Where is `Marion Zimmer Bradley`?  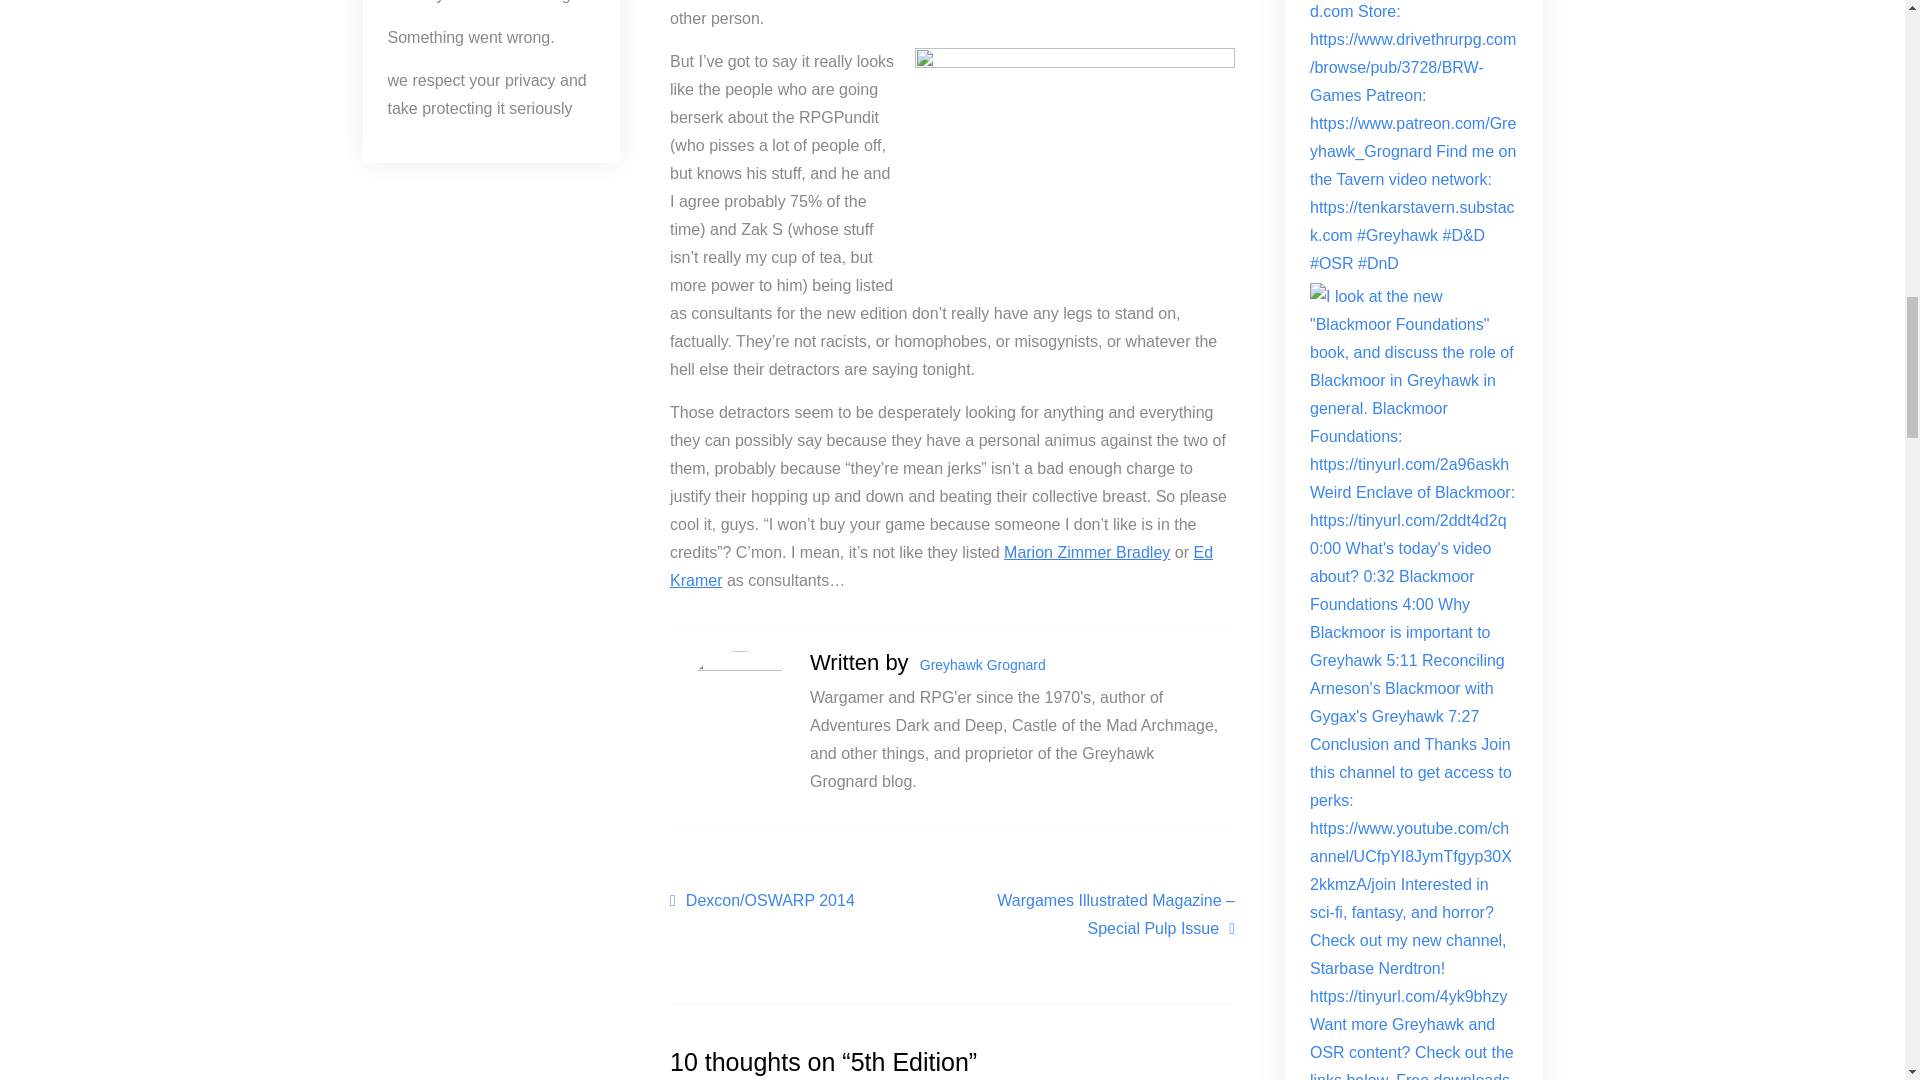 Marion Zimmer Bradley is located at coordinates (1086, 552).